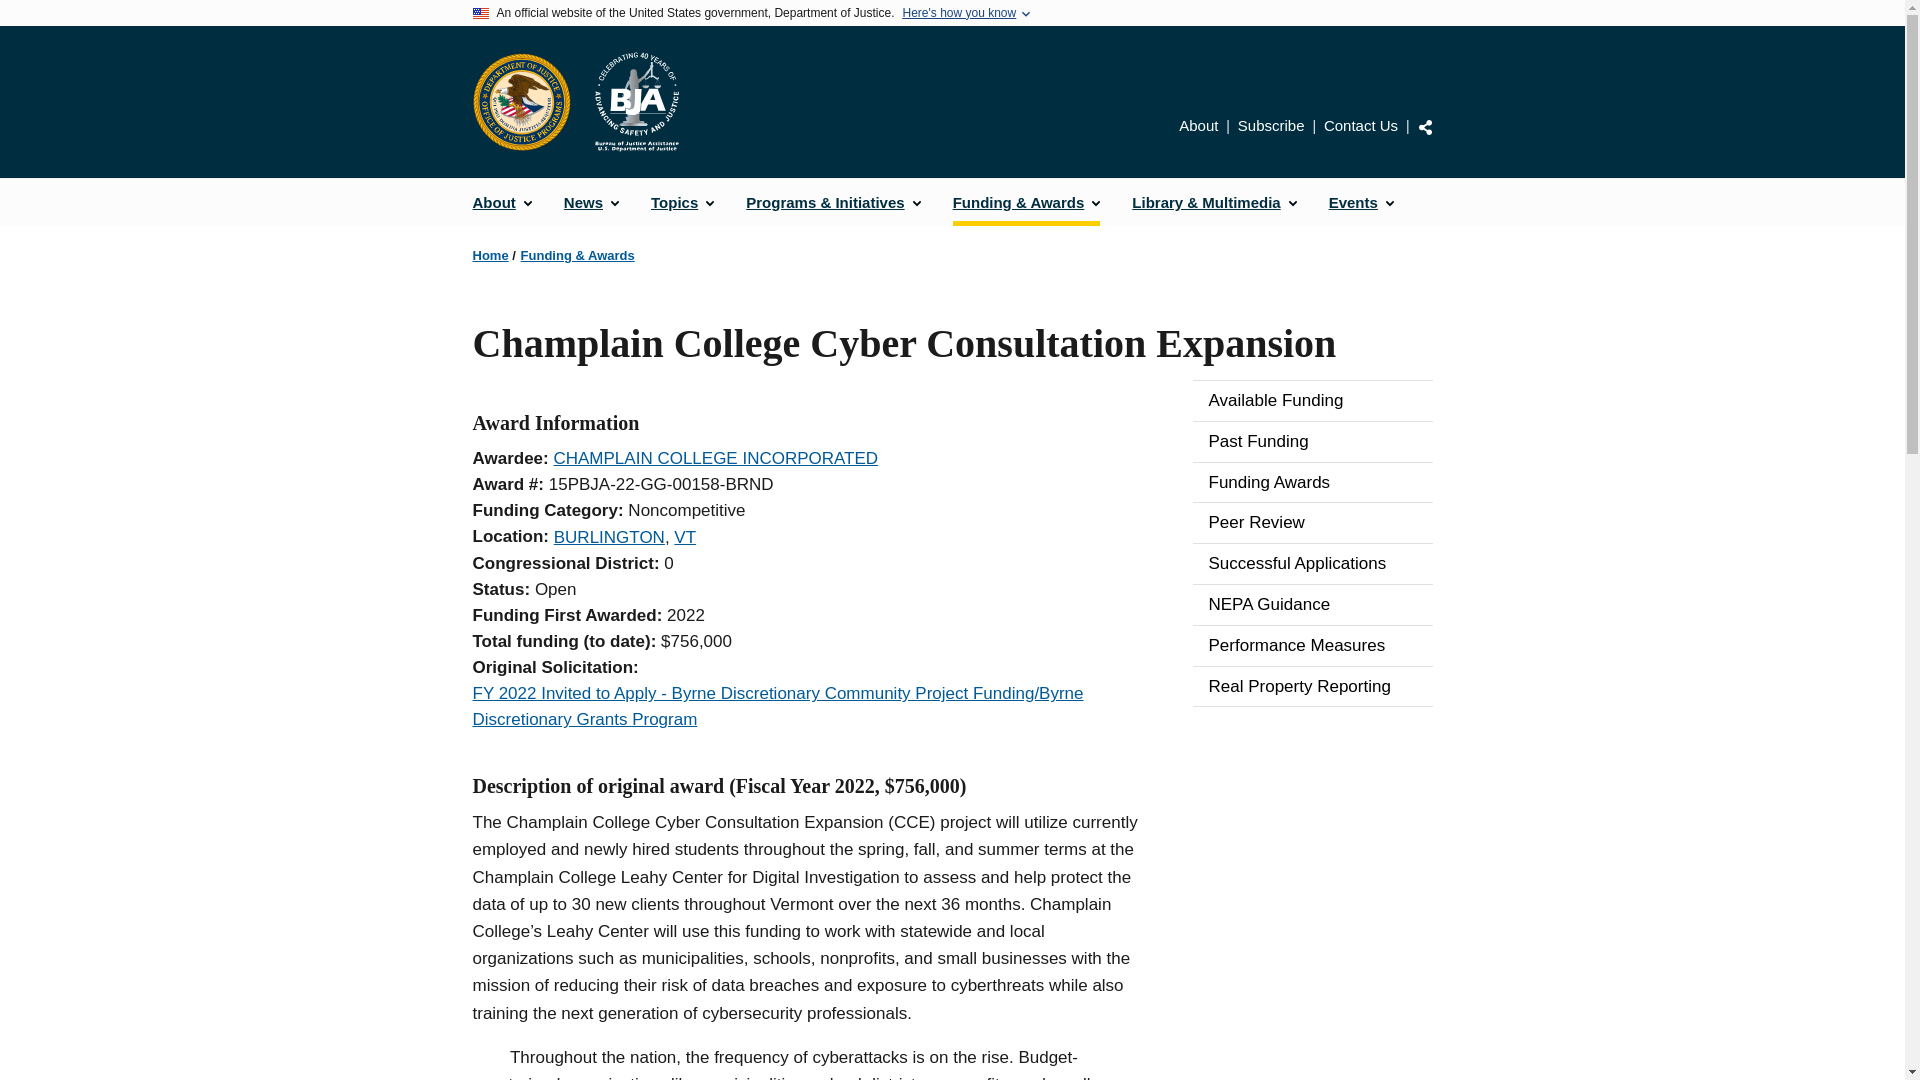 This screenshot has height=1080, width=1920. What do you see at coordinates (1425, 127) in the screenshot?
I see `Choose a social sharing platform` at bounding box center [1425, 127].